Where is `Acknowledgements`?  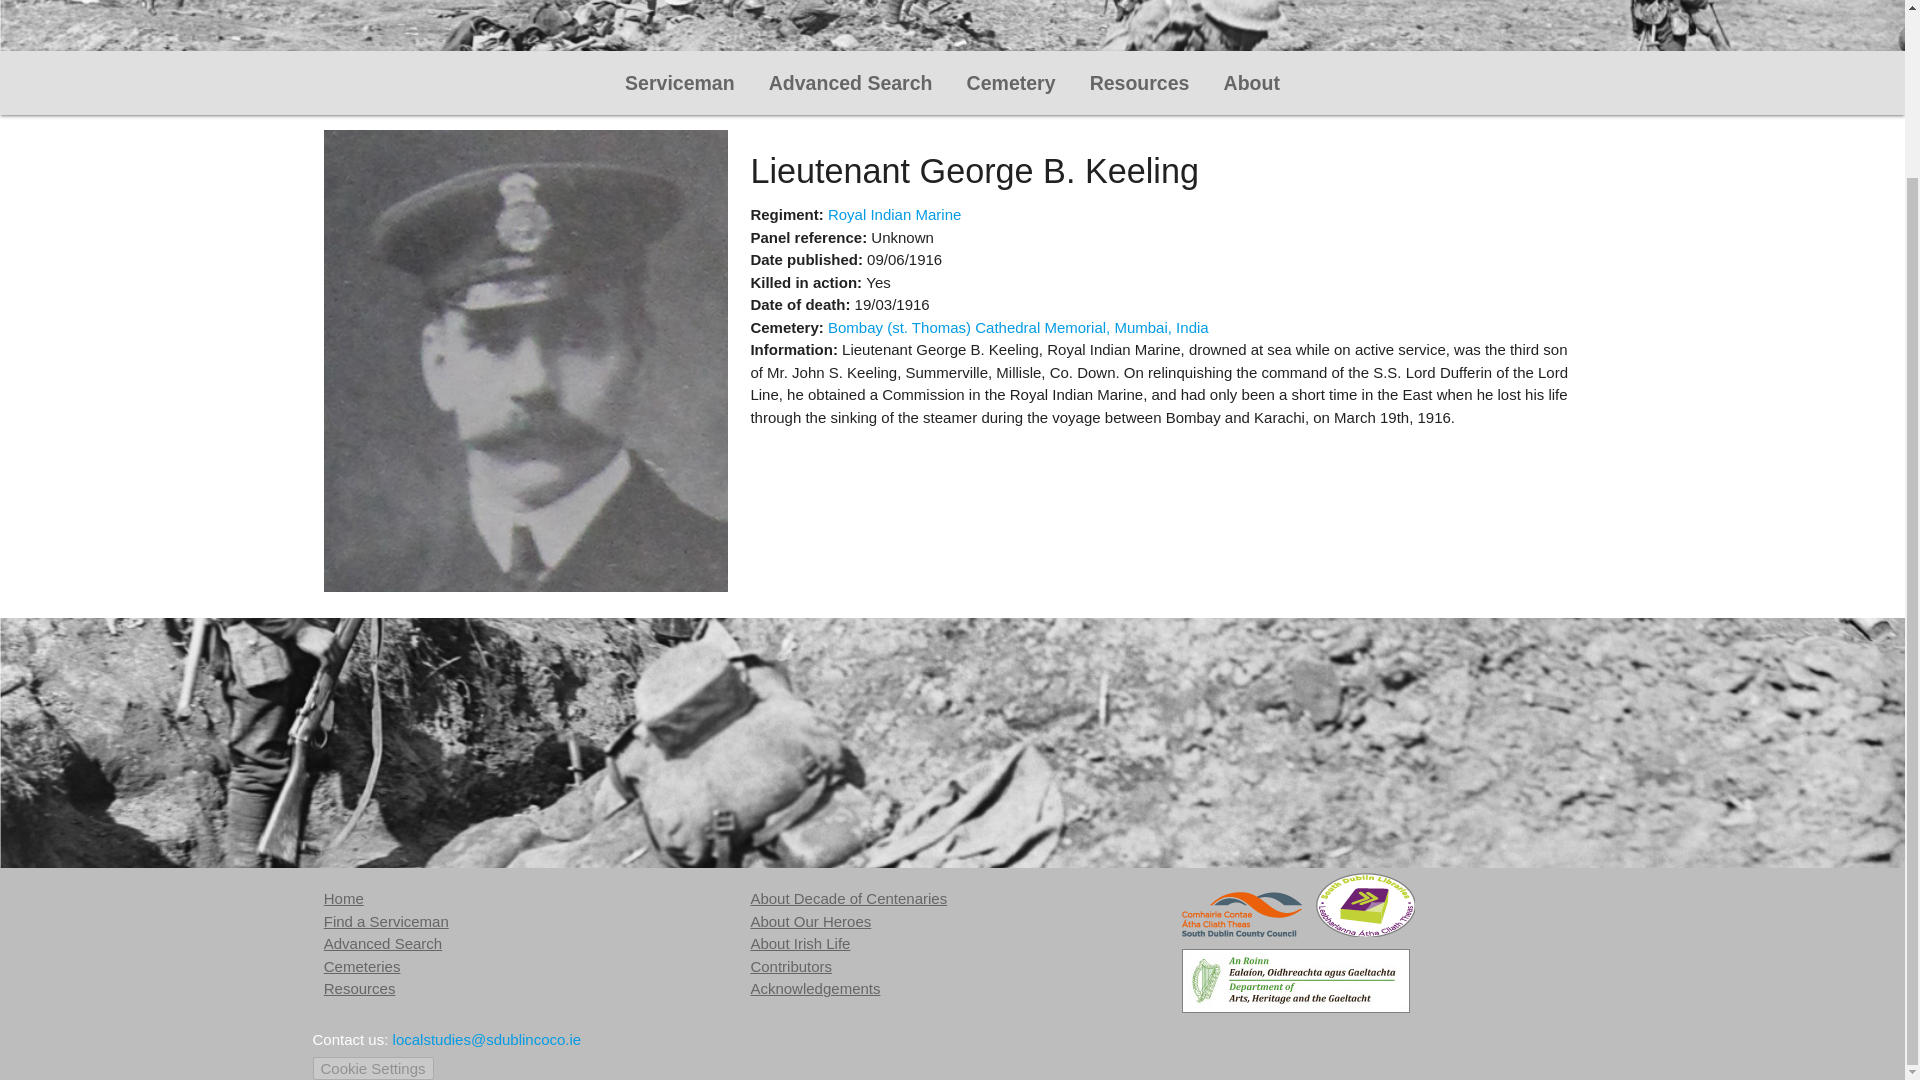
Acknowledgements is located at coordinates (814, 988).